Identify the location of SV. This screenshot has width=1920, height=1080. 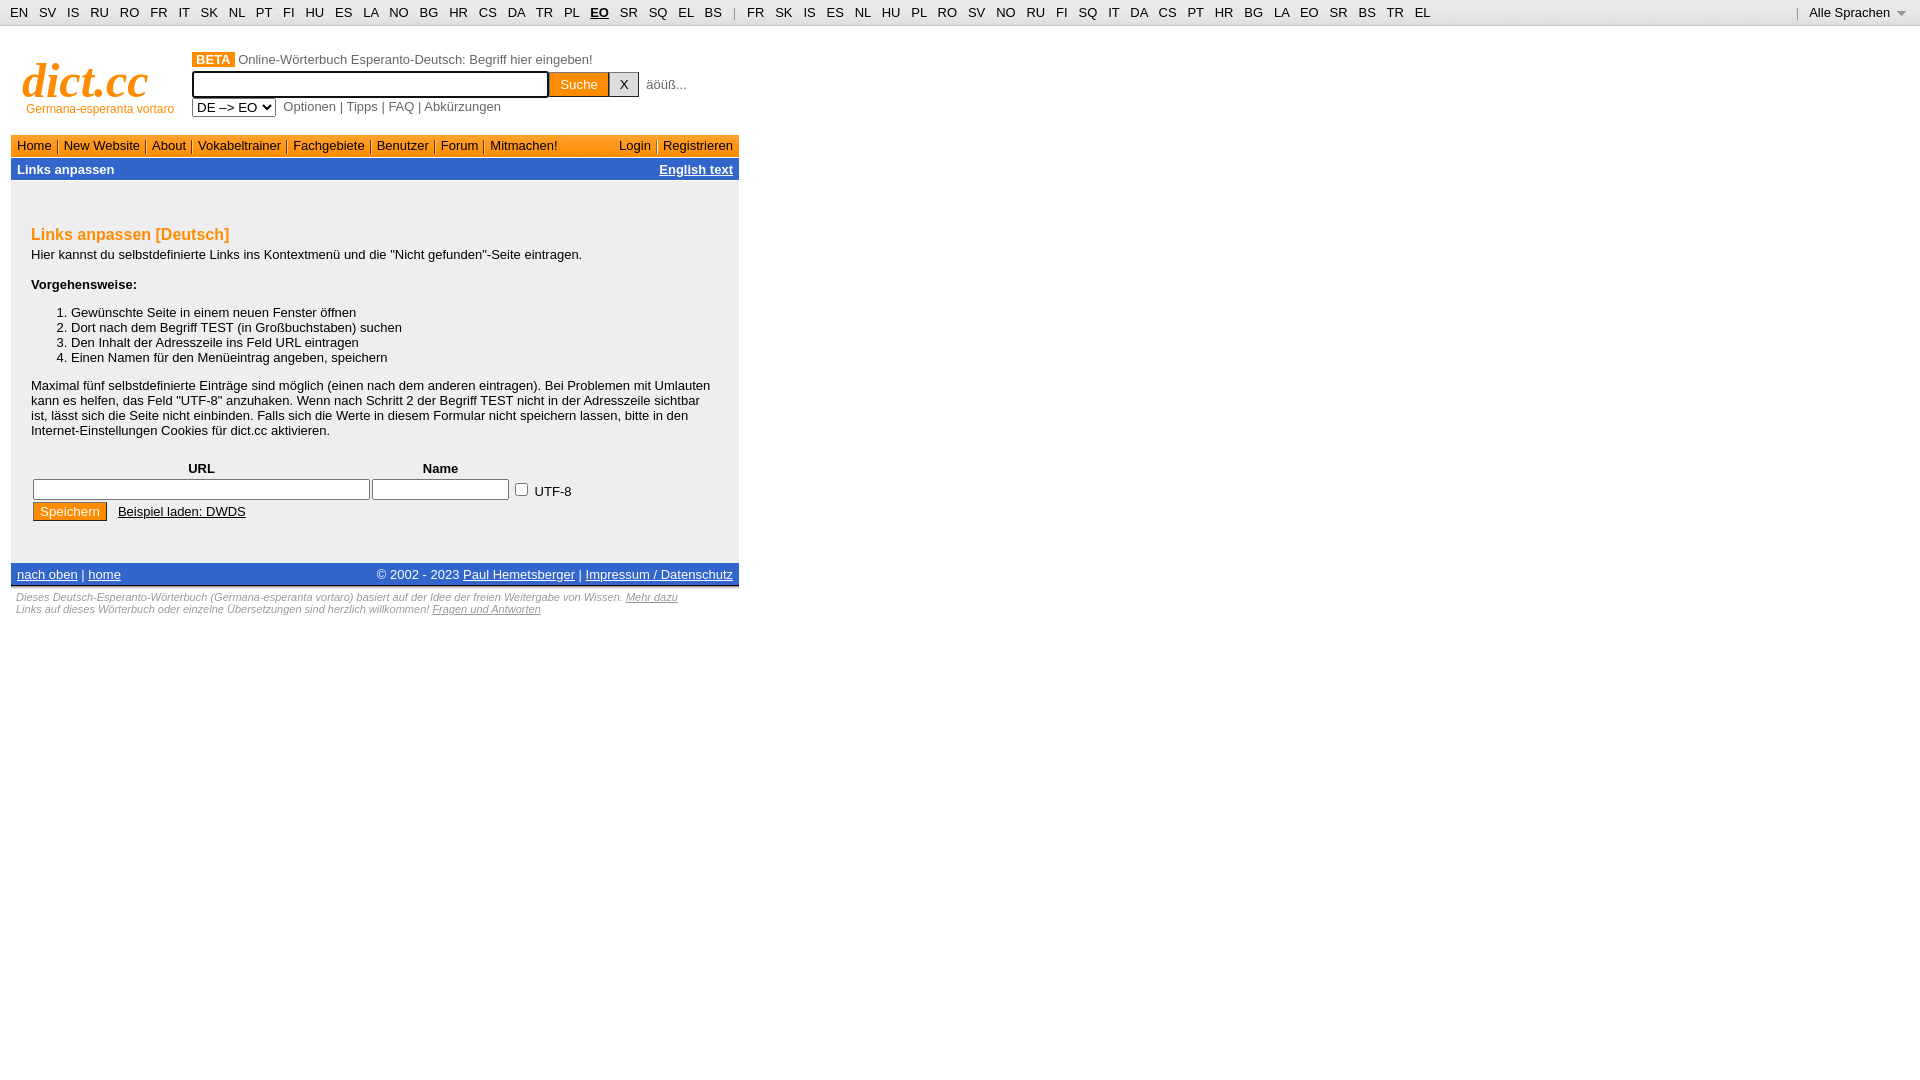
(48, 12).